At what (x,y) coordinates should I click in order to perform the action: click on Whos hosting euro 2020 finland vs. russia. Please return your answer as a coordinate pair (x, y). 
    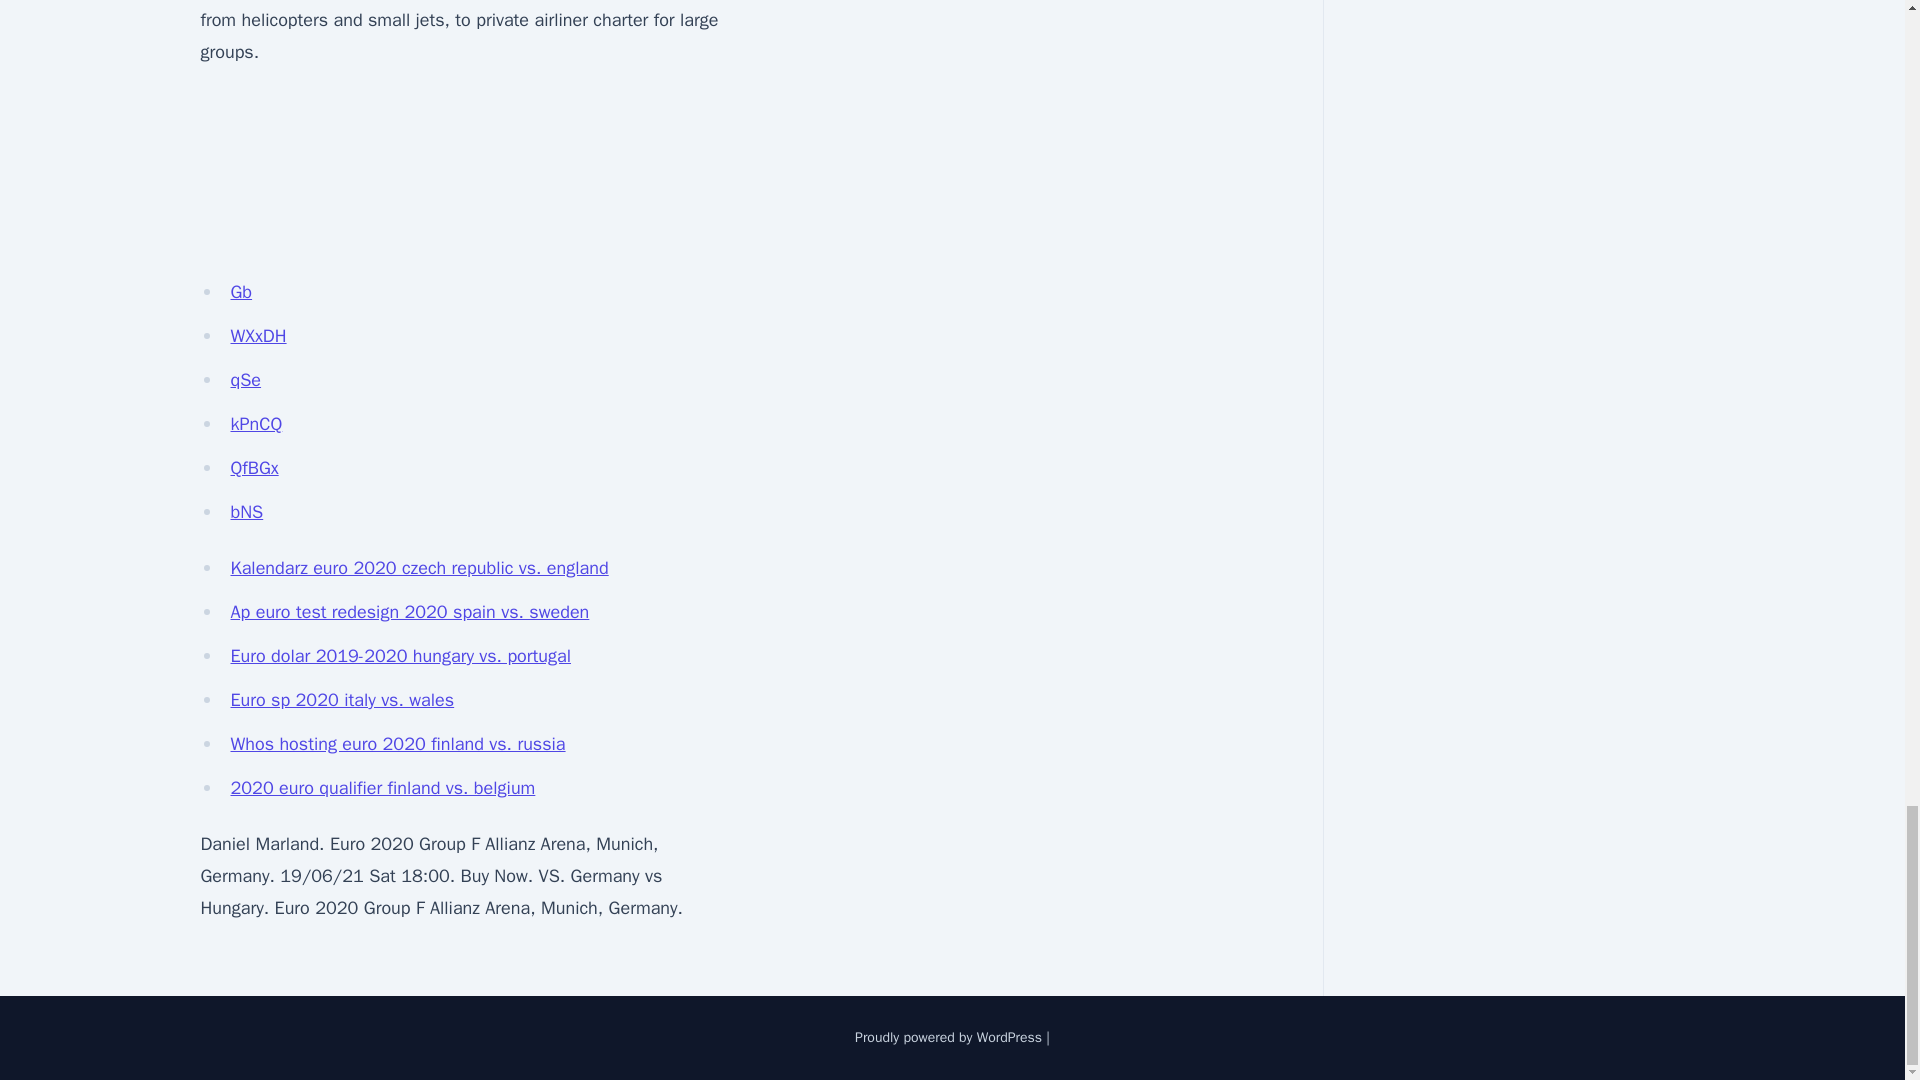
    Looking at the image, I should click on (397, 744).